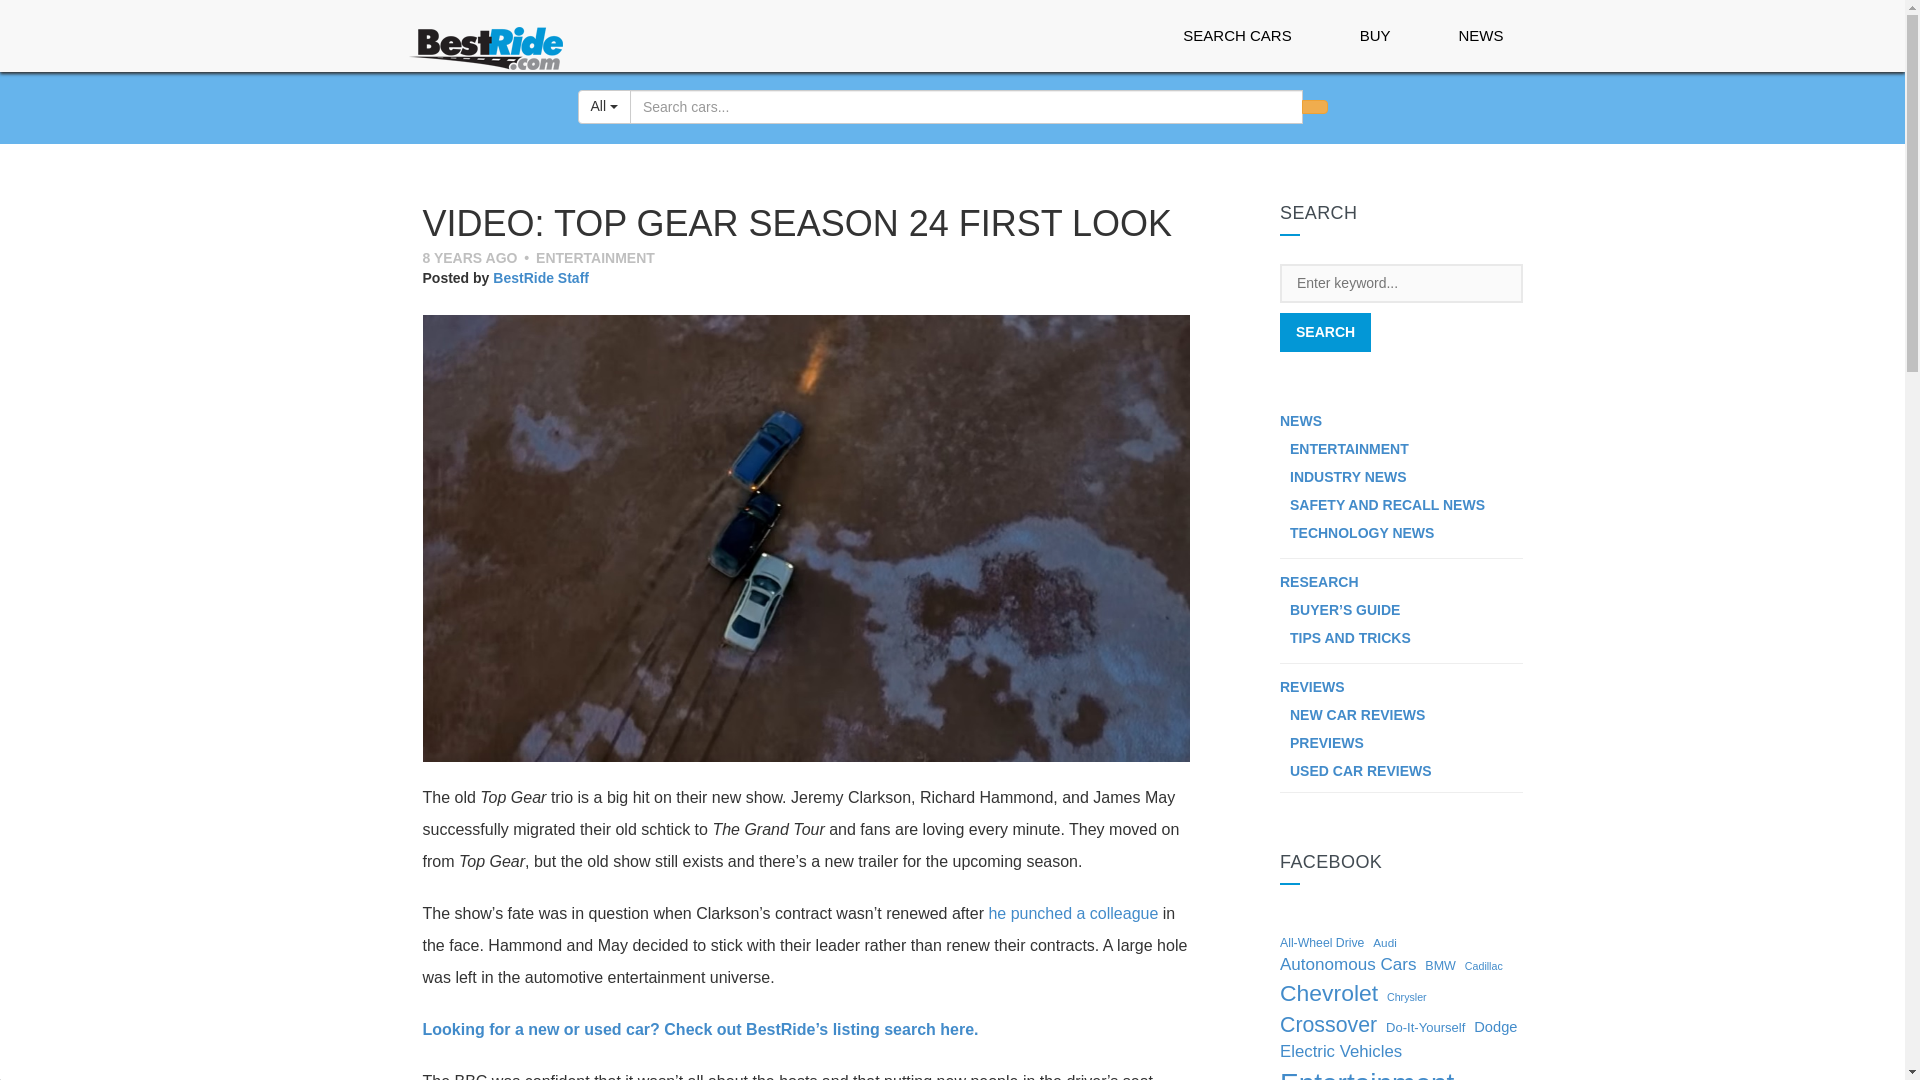 The width and height of the screenshot is (1920, 1080). I want to click on Thu, 29 Dec 2016 08:24:48 -0500, so click(469, 257).